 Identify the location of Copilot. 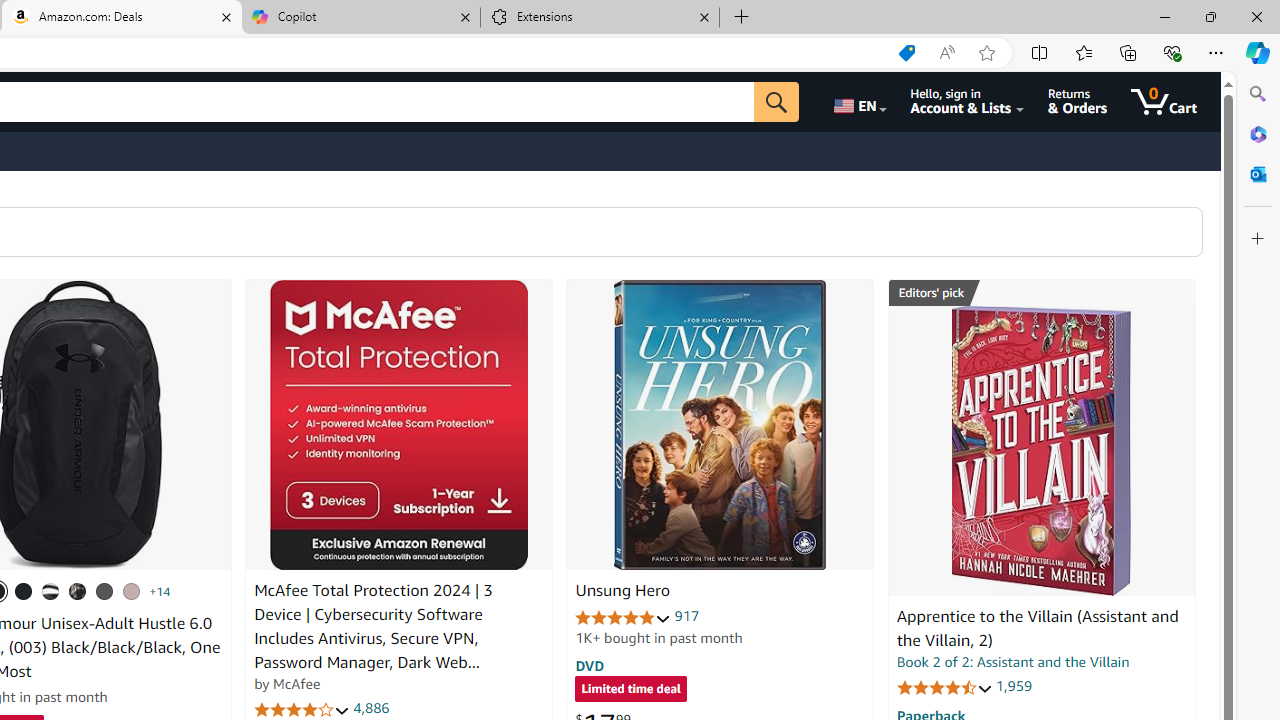
(360, 18).